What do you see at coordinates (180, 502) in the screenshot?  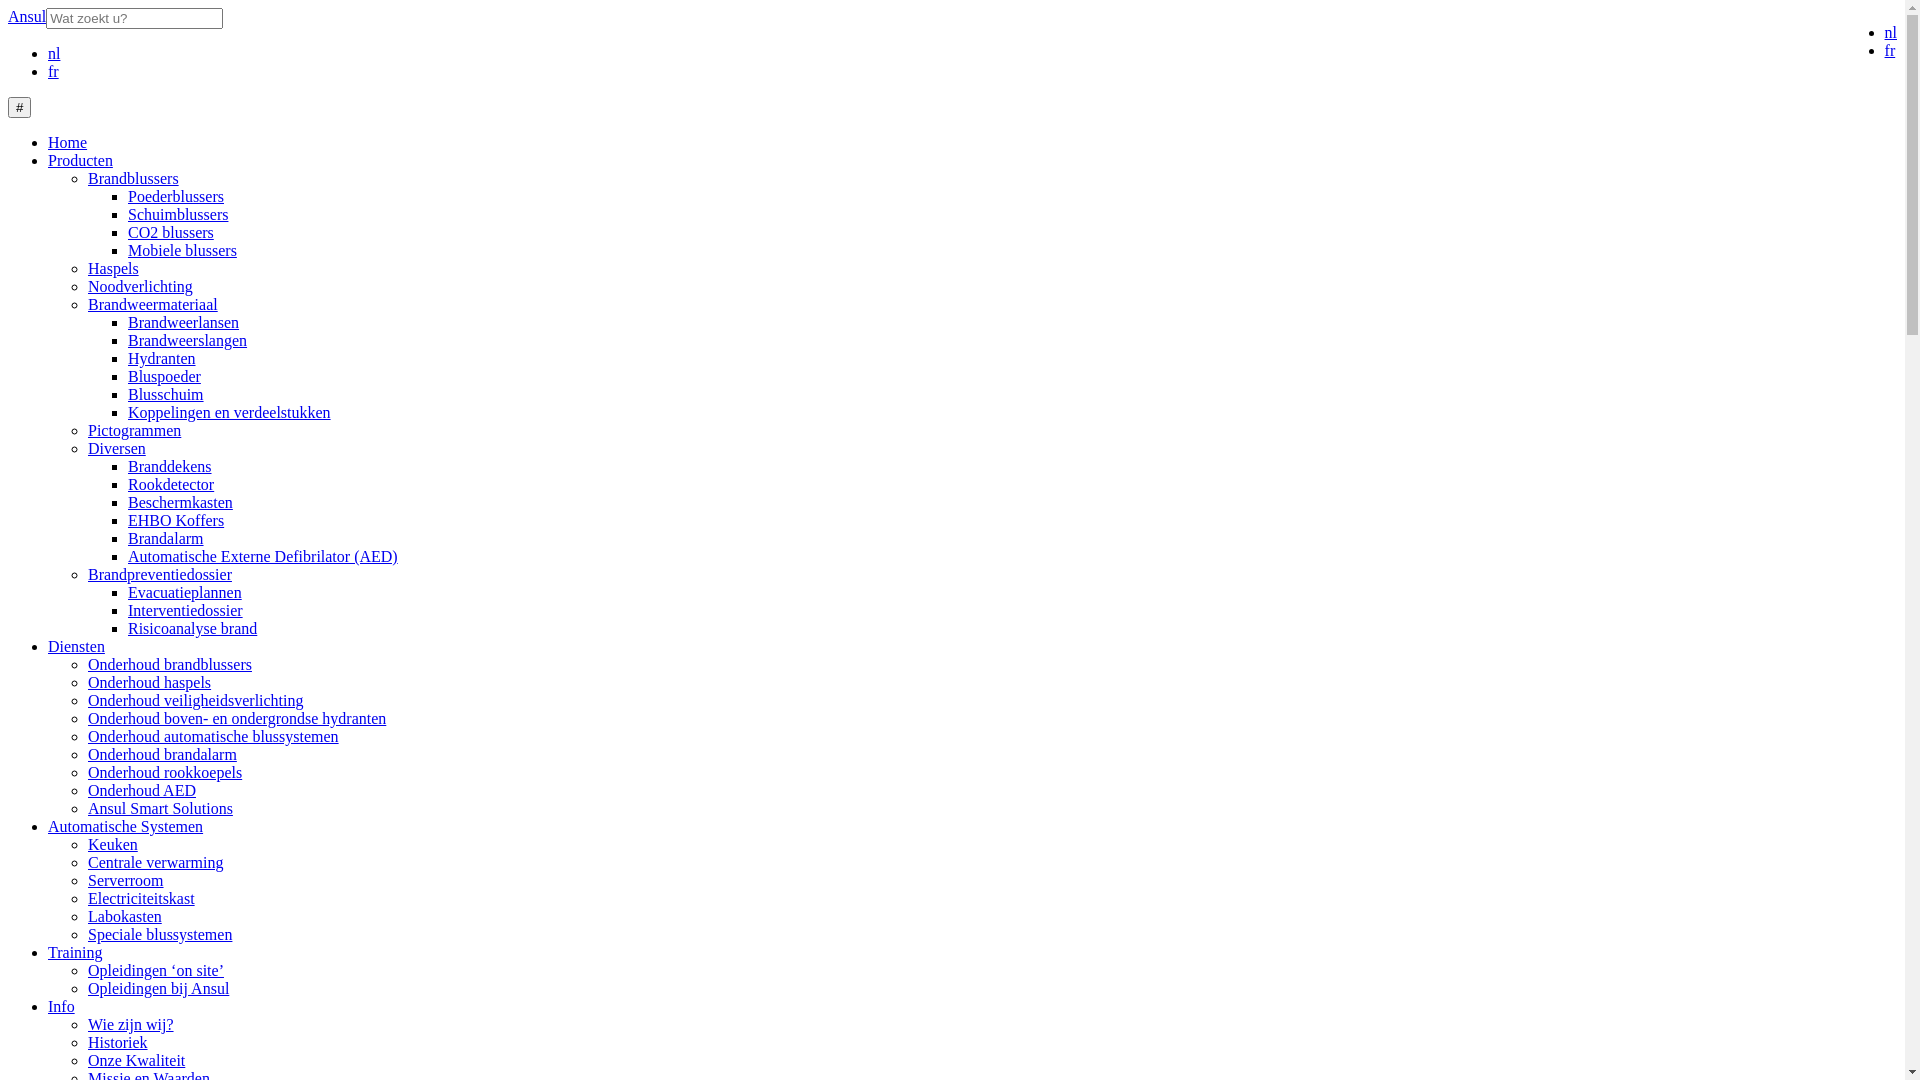 I see `Beschermkasten` at bounding box center [180, 502].